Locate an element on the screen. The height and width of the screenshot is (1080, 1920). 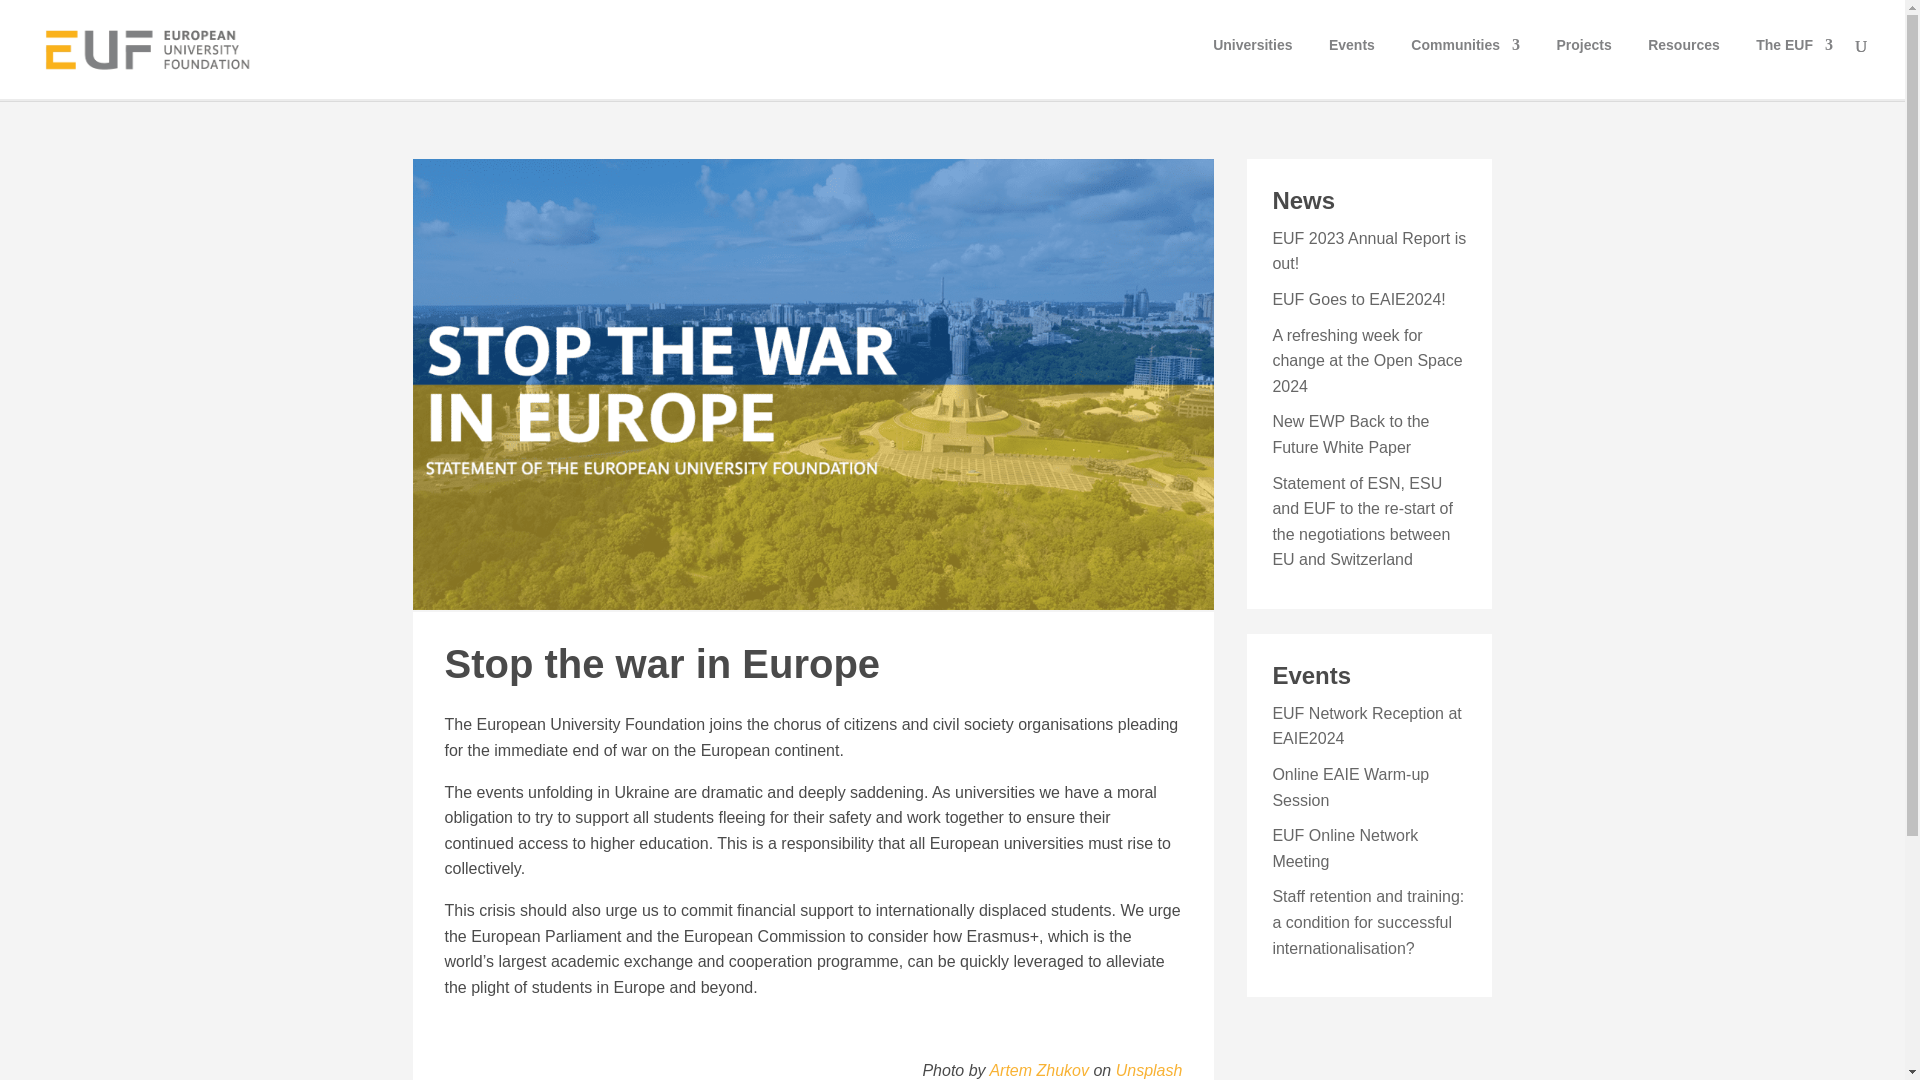
EUF Goes to EAIE2024! is located at coordinates (1358, 298).